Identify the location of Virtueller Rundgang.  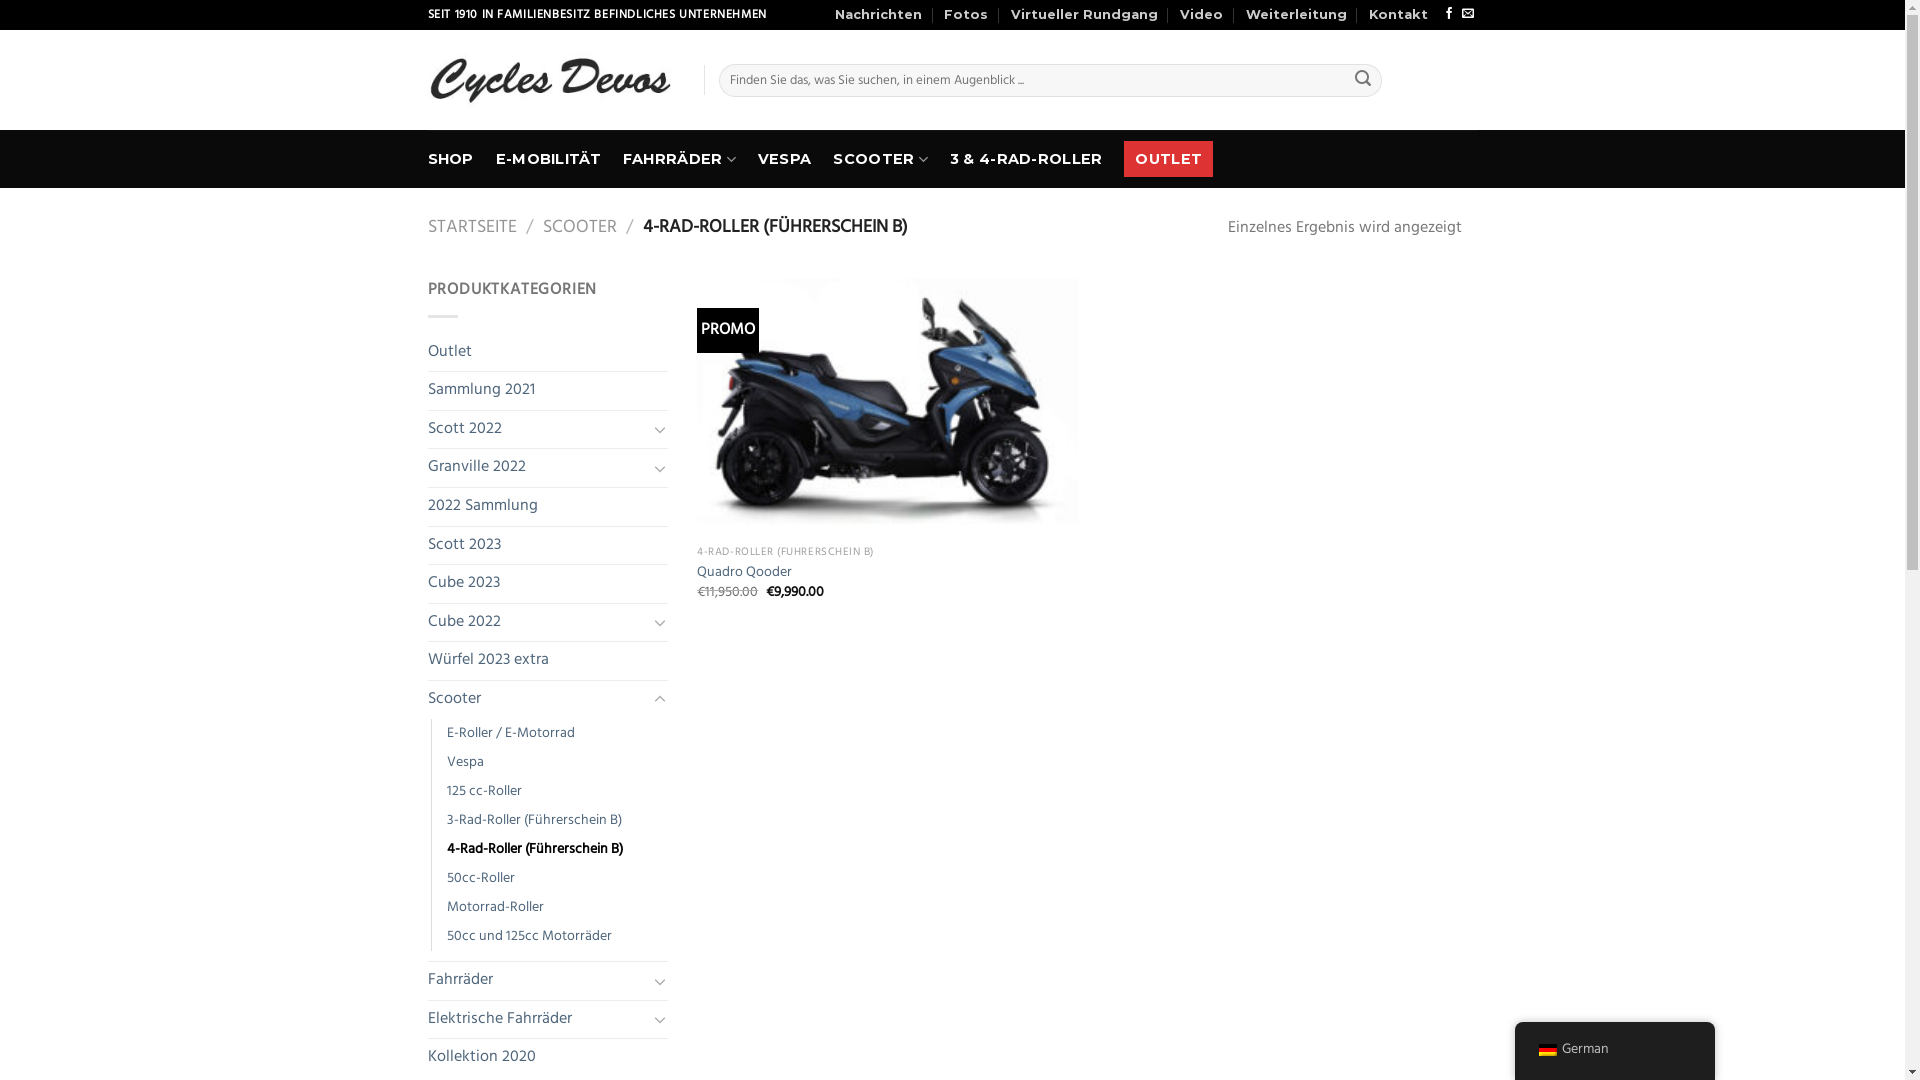
(1084, 15).